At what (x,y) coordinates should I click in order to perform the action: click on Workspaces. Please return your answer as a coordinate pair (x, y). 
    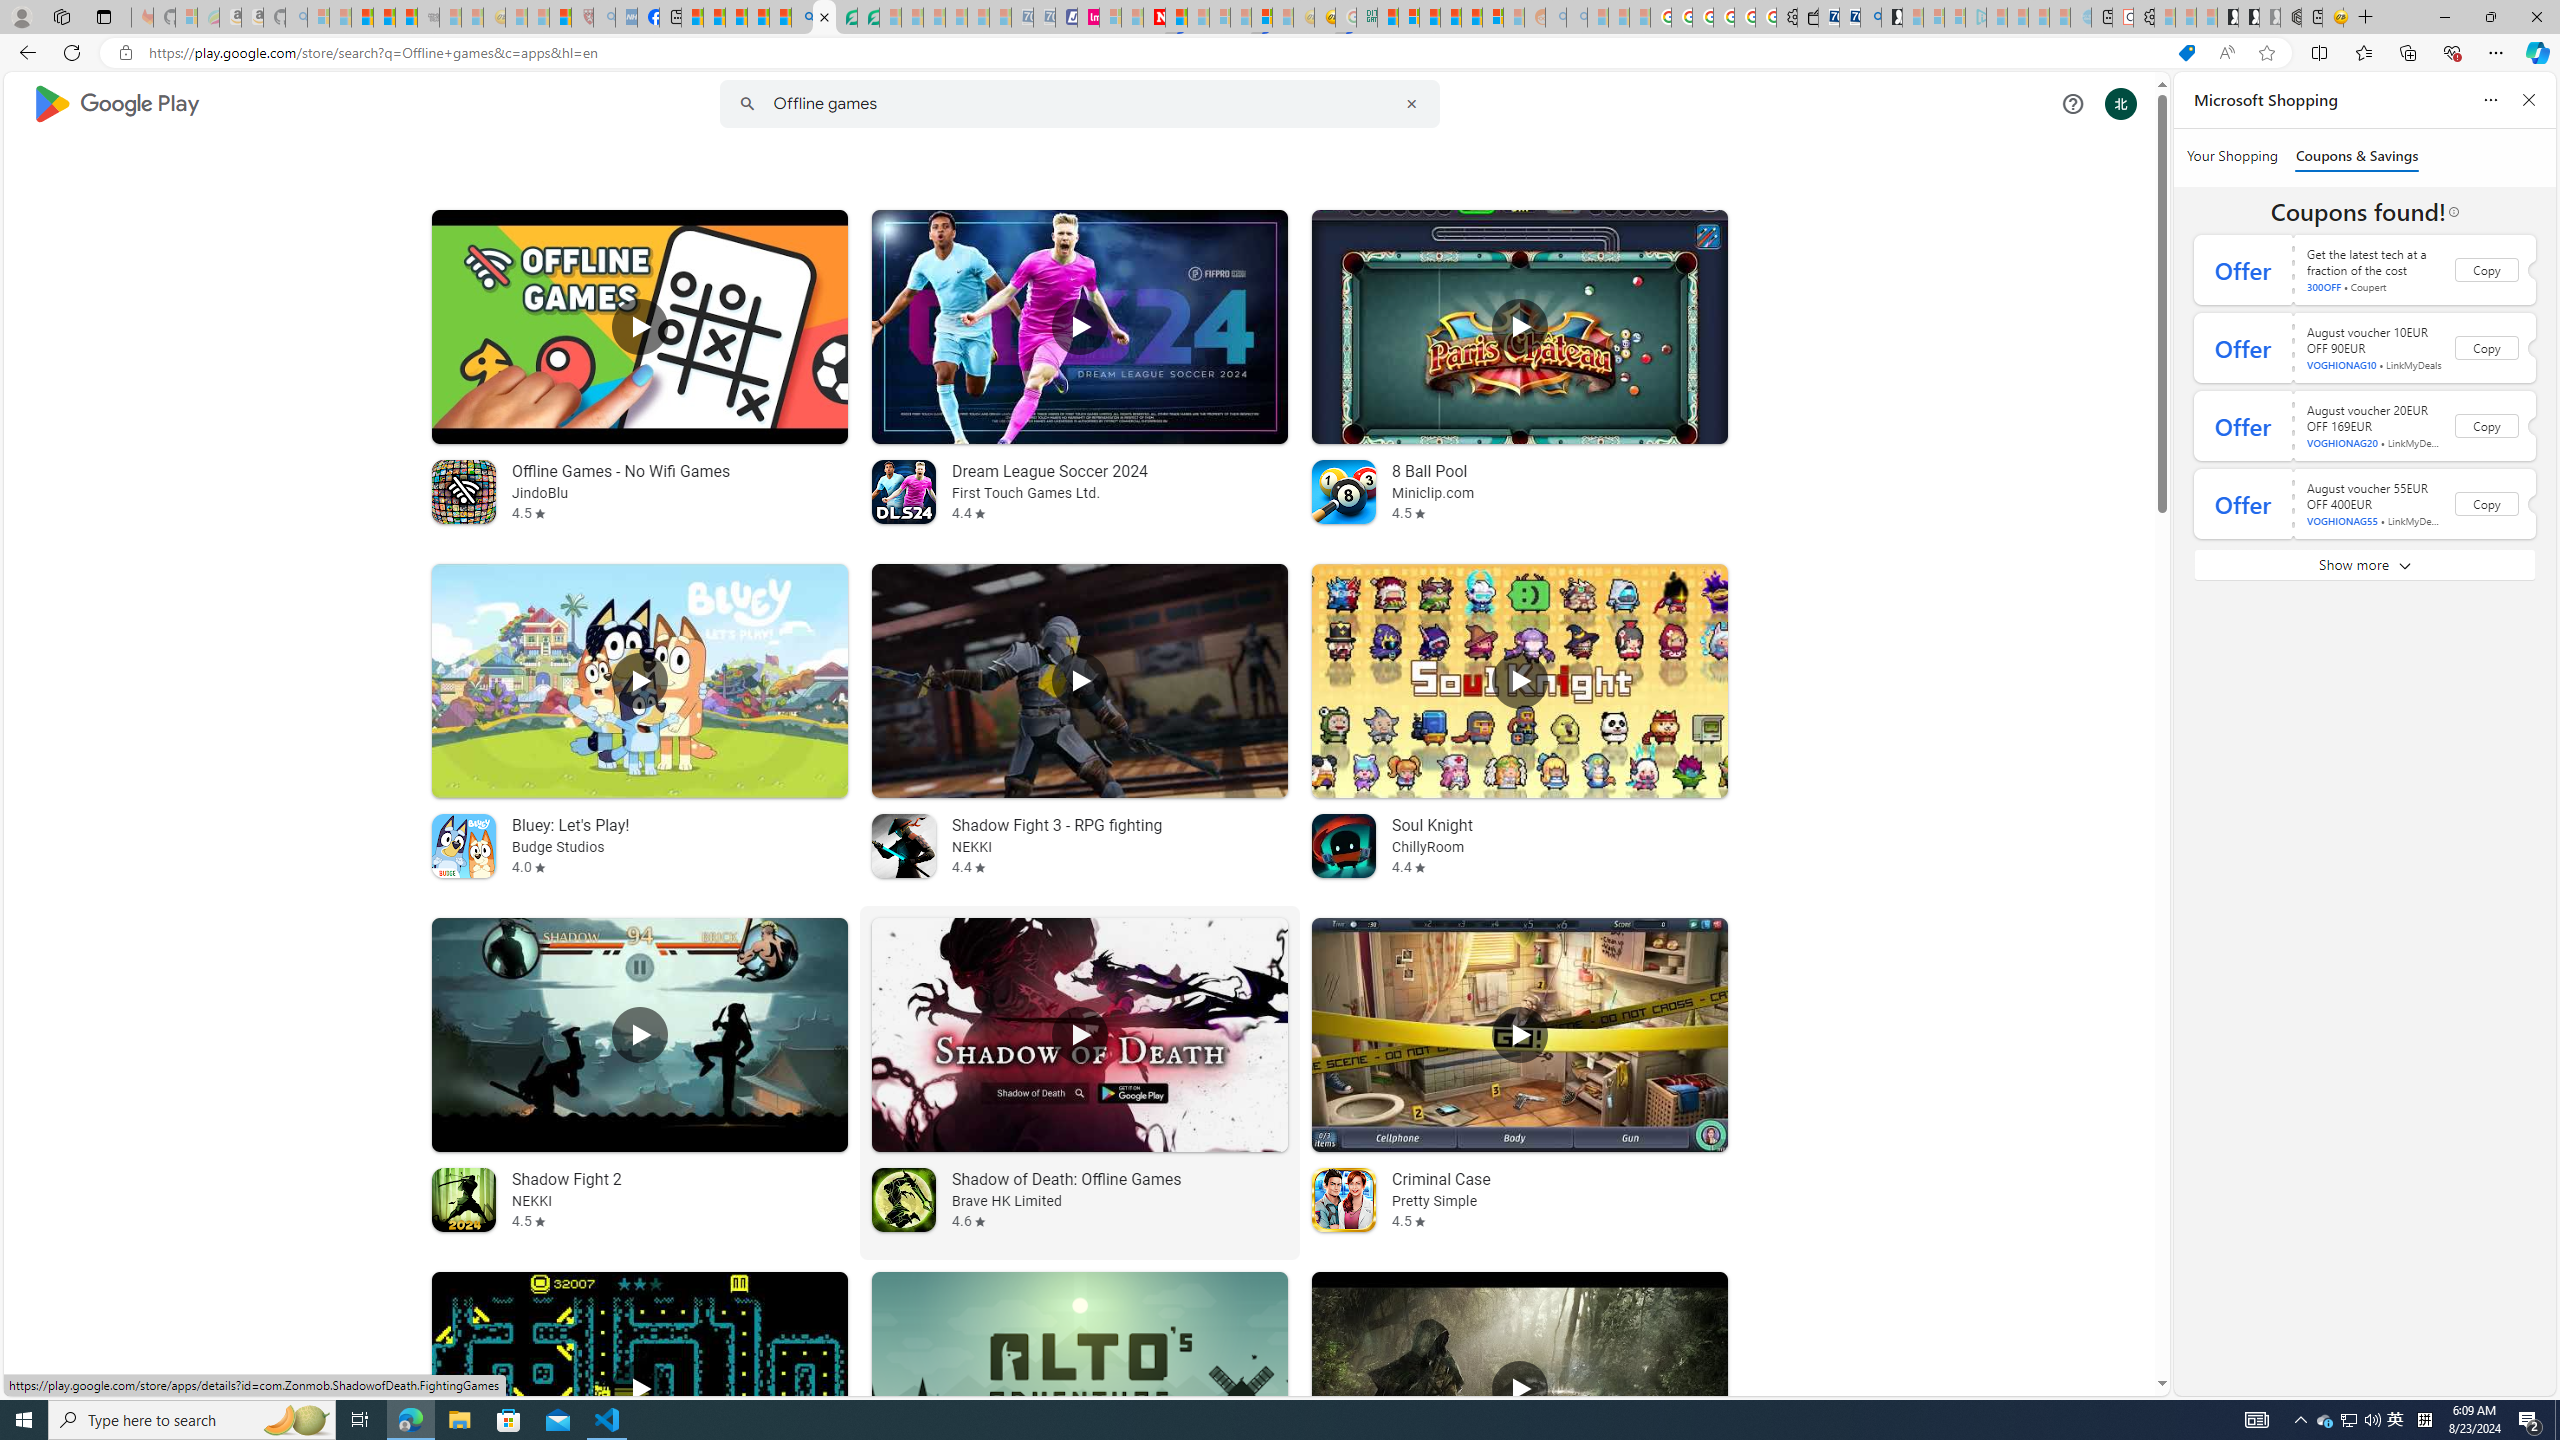
    Looking at the image, I should click on (61, 16).